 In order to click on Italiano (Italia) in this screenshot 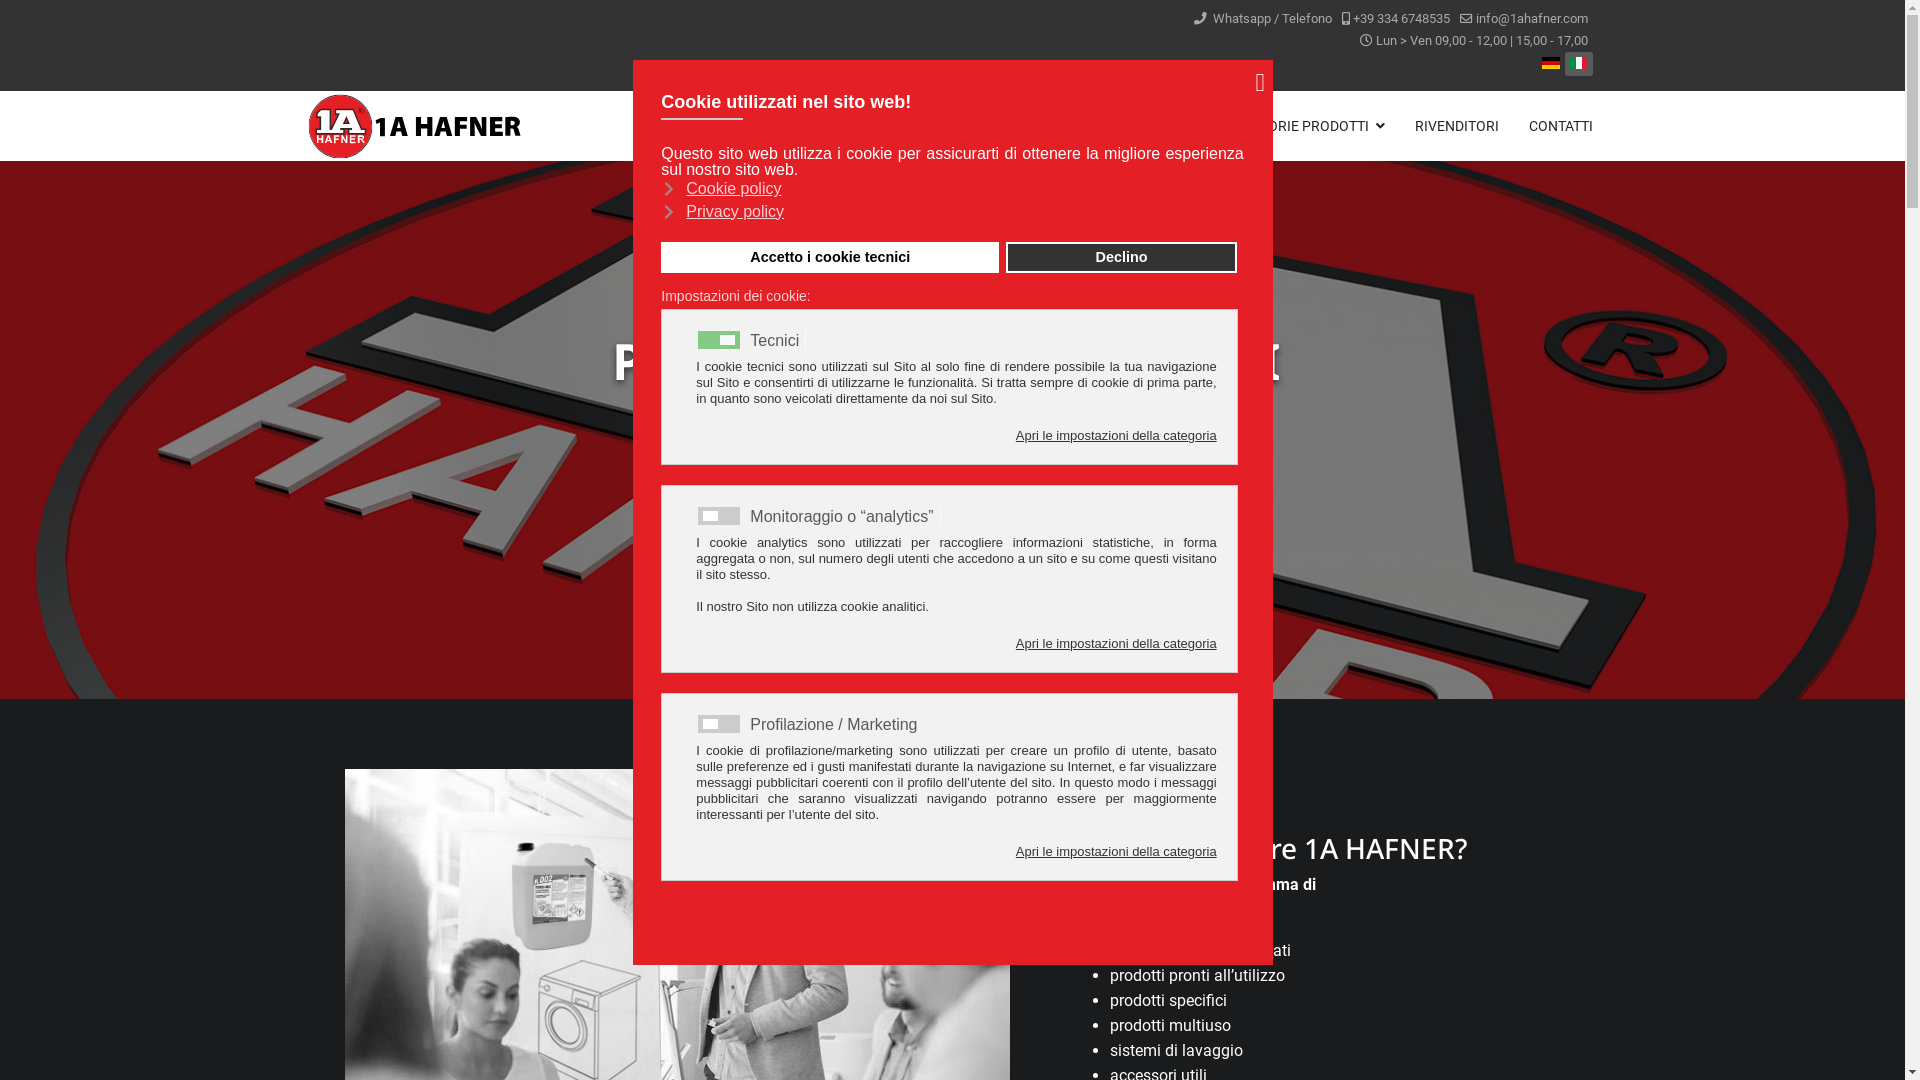, I will do `click(1579, 63)`.